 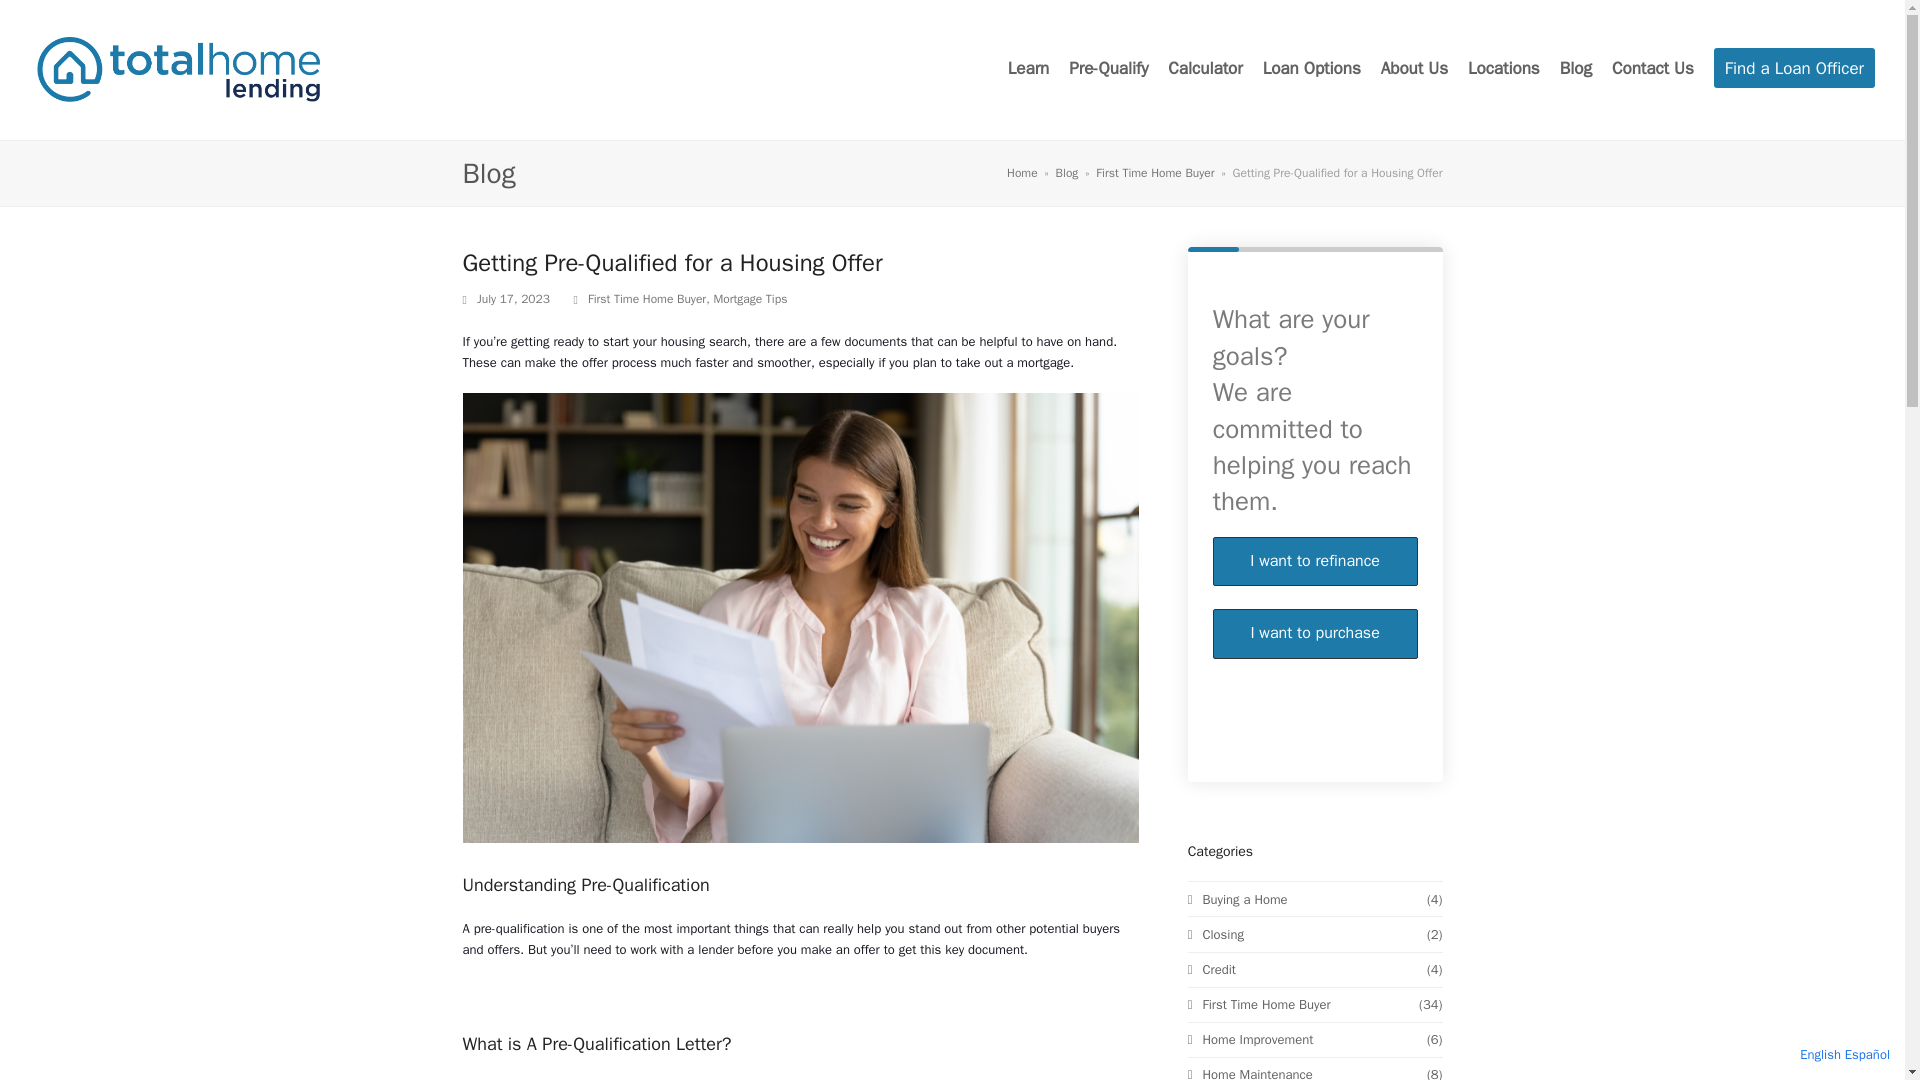 I want to click on Home Maintenance, so click(x=1250, y=510).